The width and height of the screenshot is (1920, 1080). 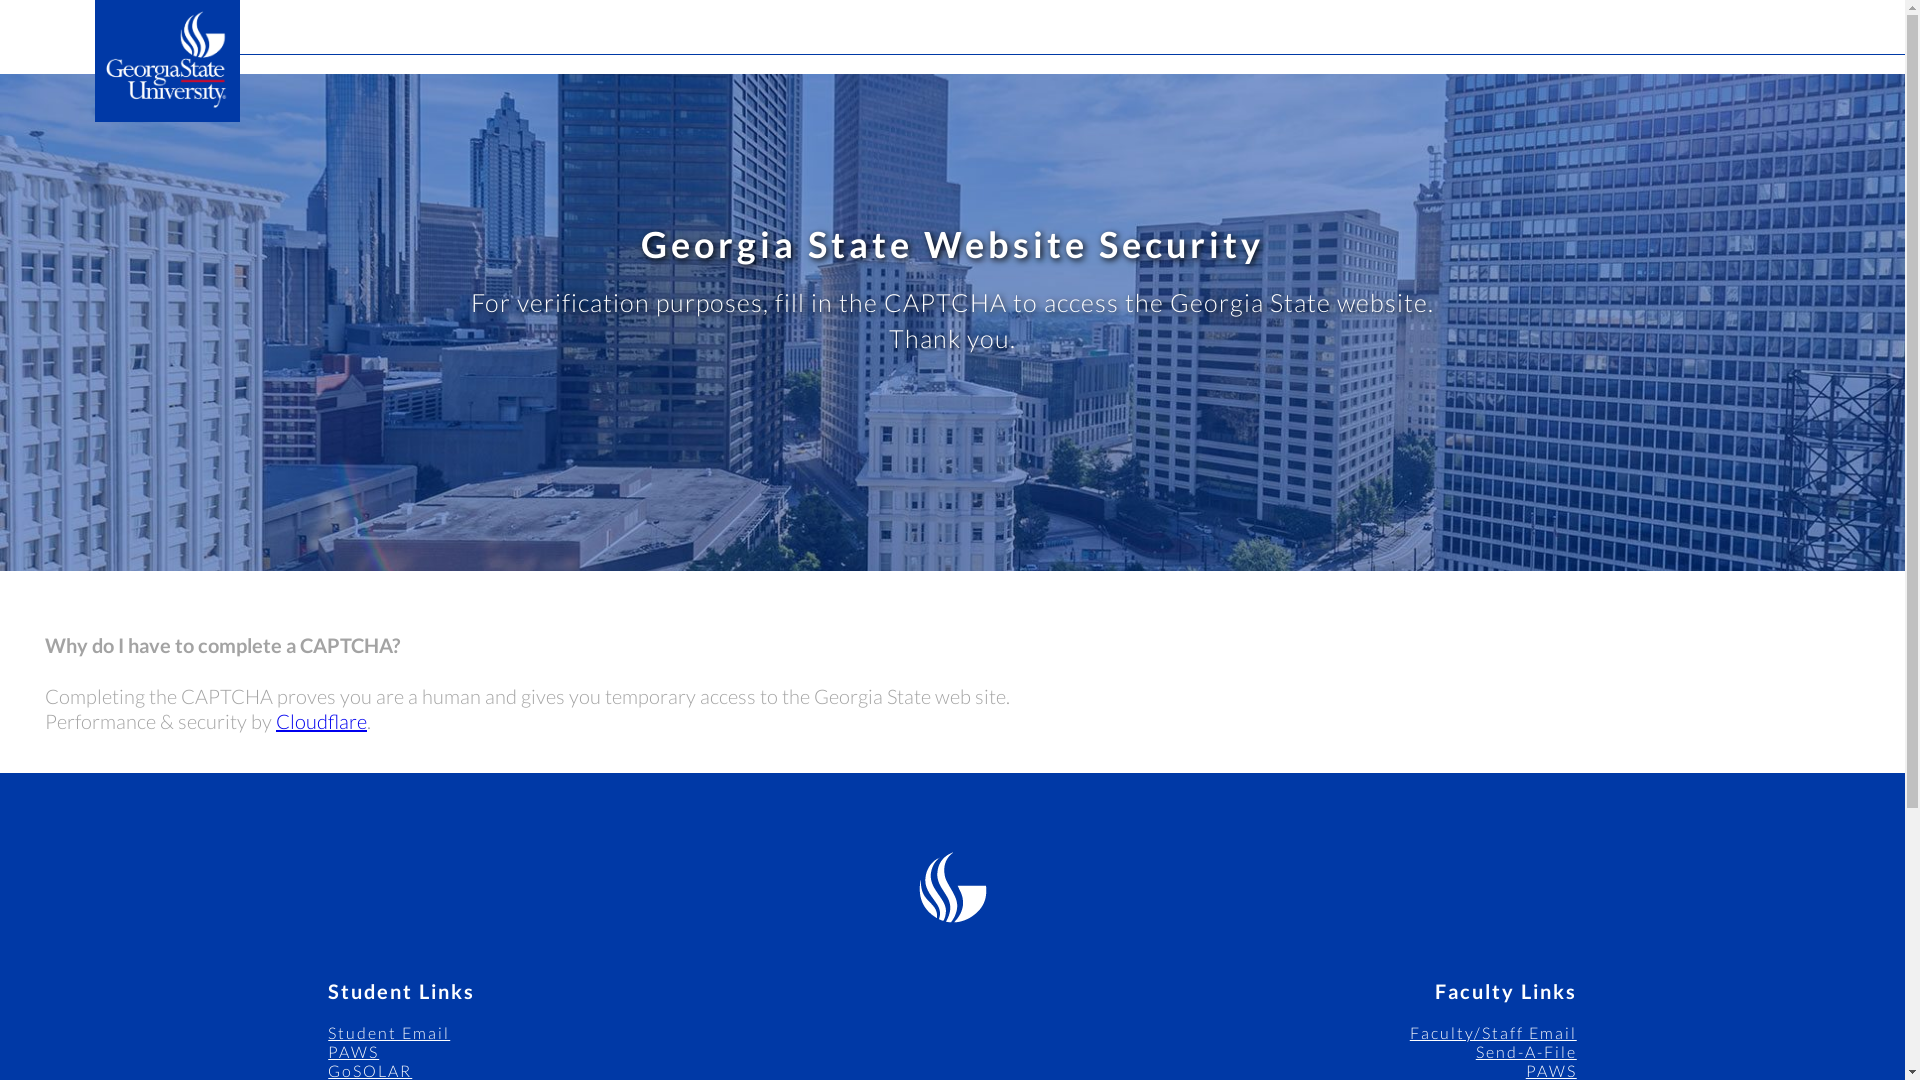 I want to click on Cloudflare, so click(x=321, y=720).